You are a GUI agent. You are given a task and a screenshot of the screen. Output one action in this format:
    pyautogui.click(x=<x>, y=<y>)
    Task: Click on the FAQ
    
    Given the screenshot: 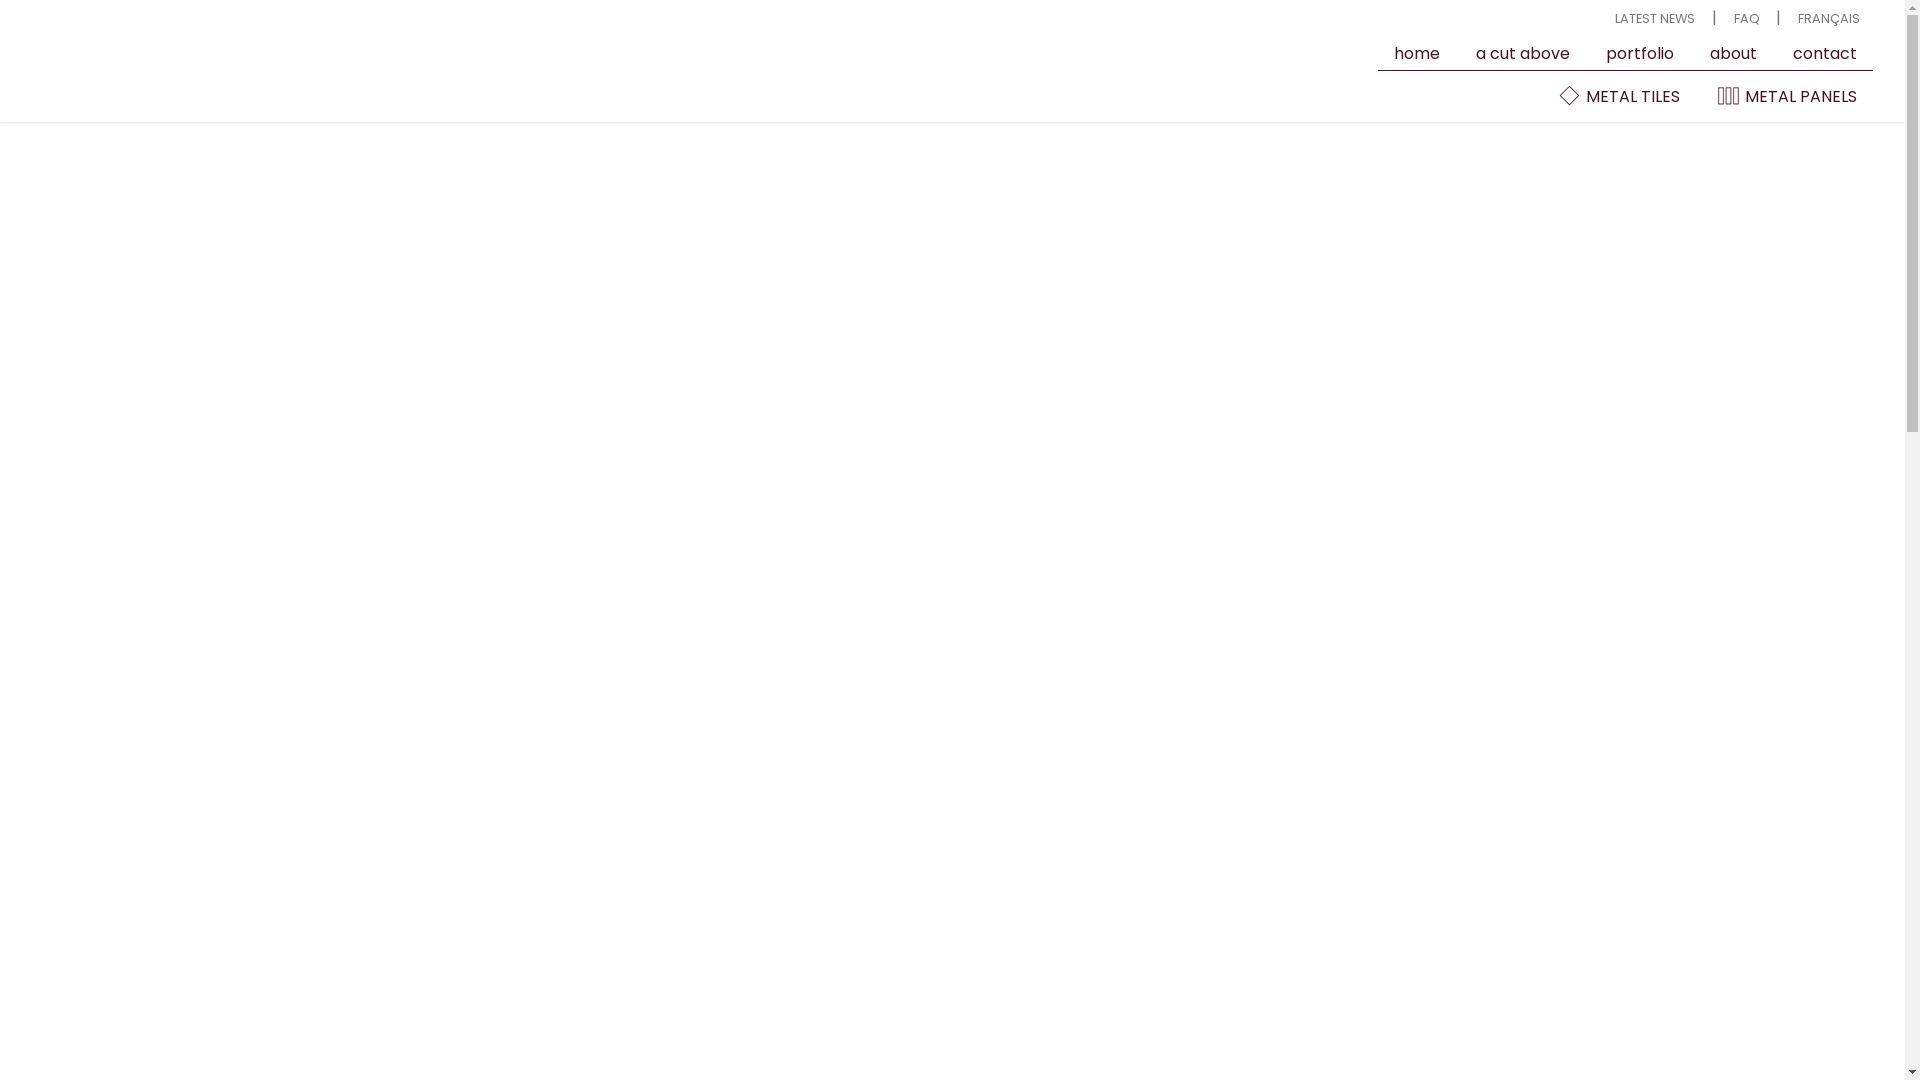 What is the action you would take?
    pyautogui.click(x=1747, y=19)
    